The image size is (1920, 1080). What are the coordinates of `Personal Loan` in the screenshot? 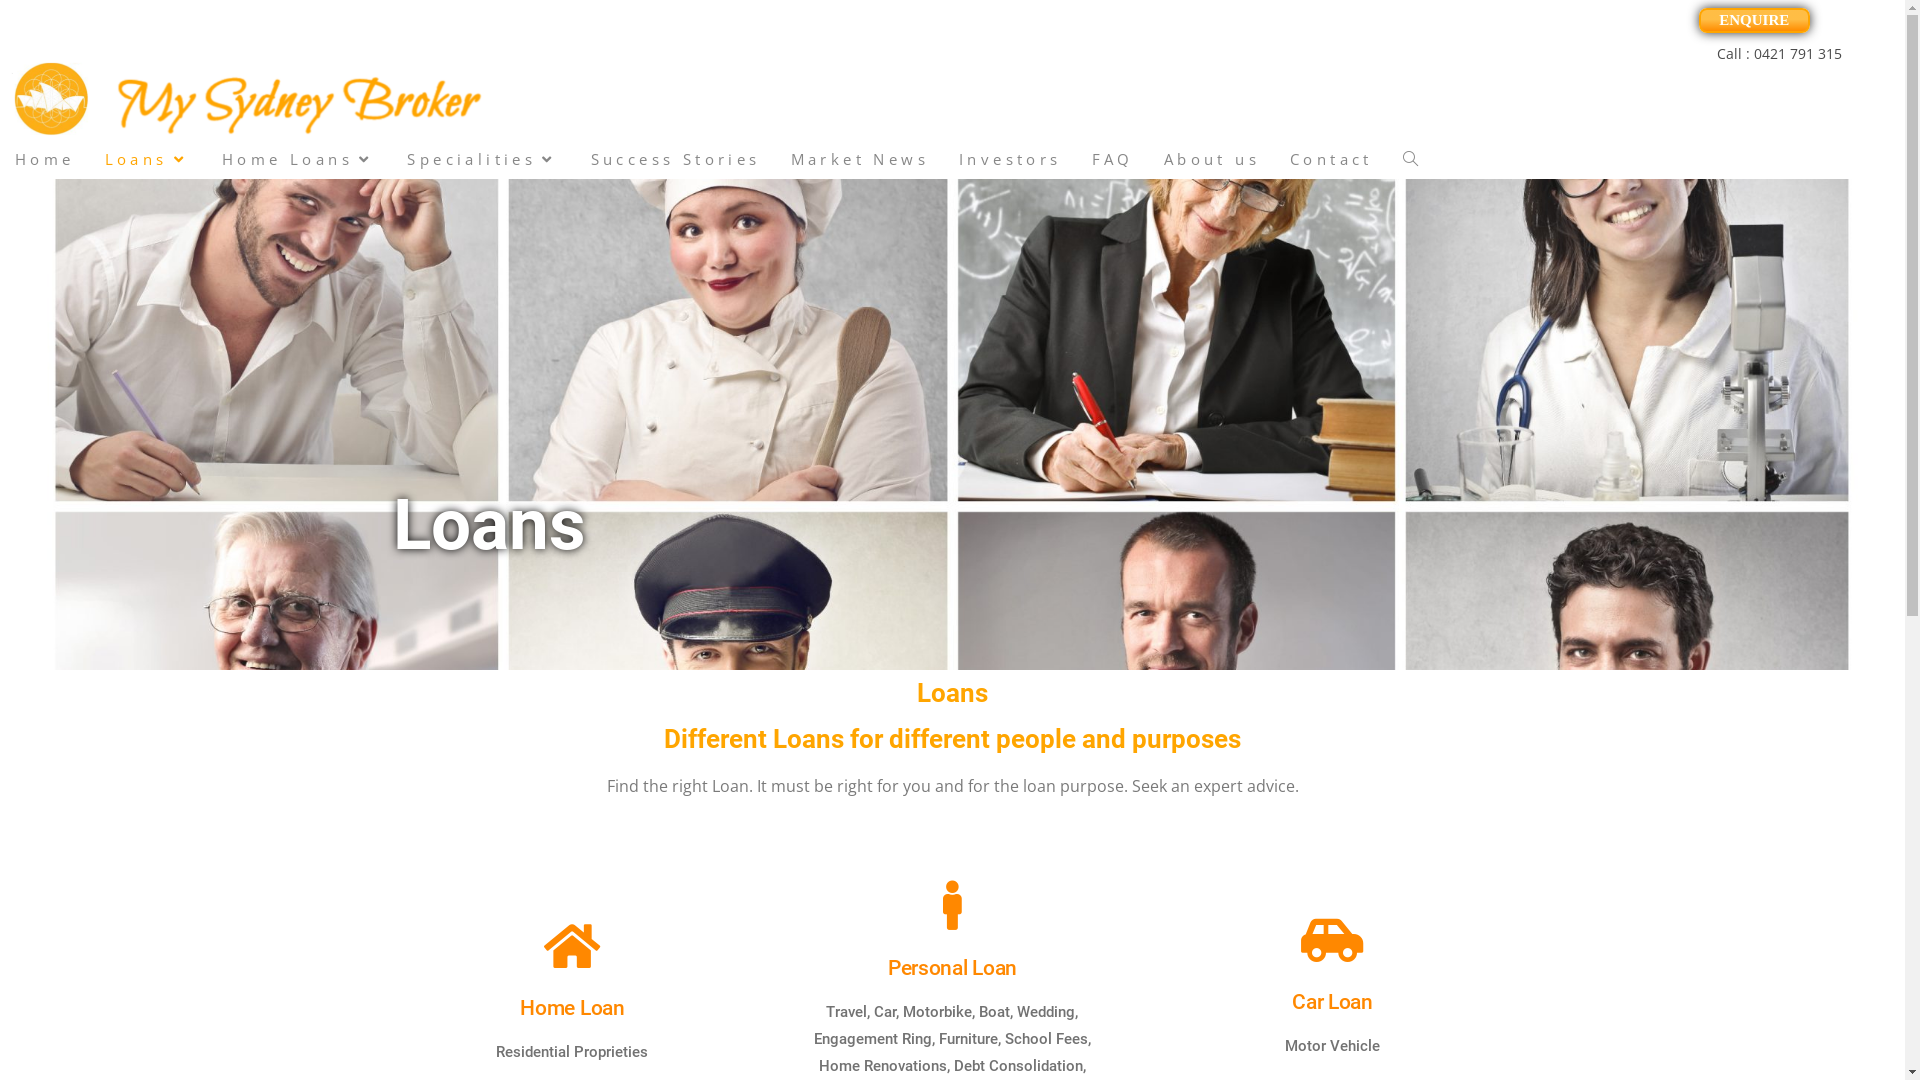 It's located at (952, 968).